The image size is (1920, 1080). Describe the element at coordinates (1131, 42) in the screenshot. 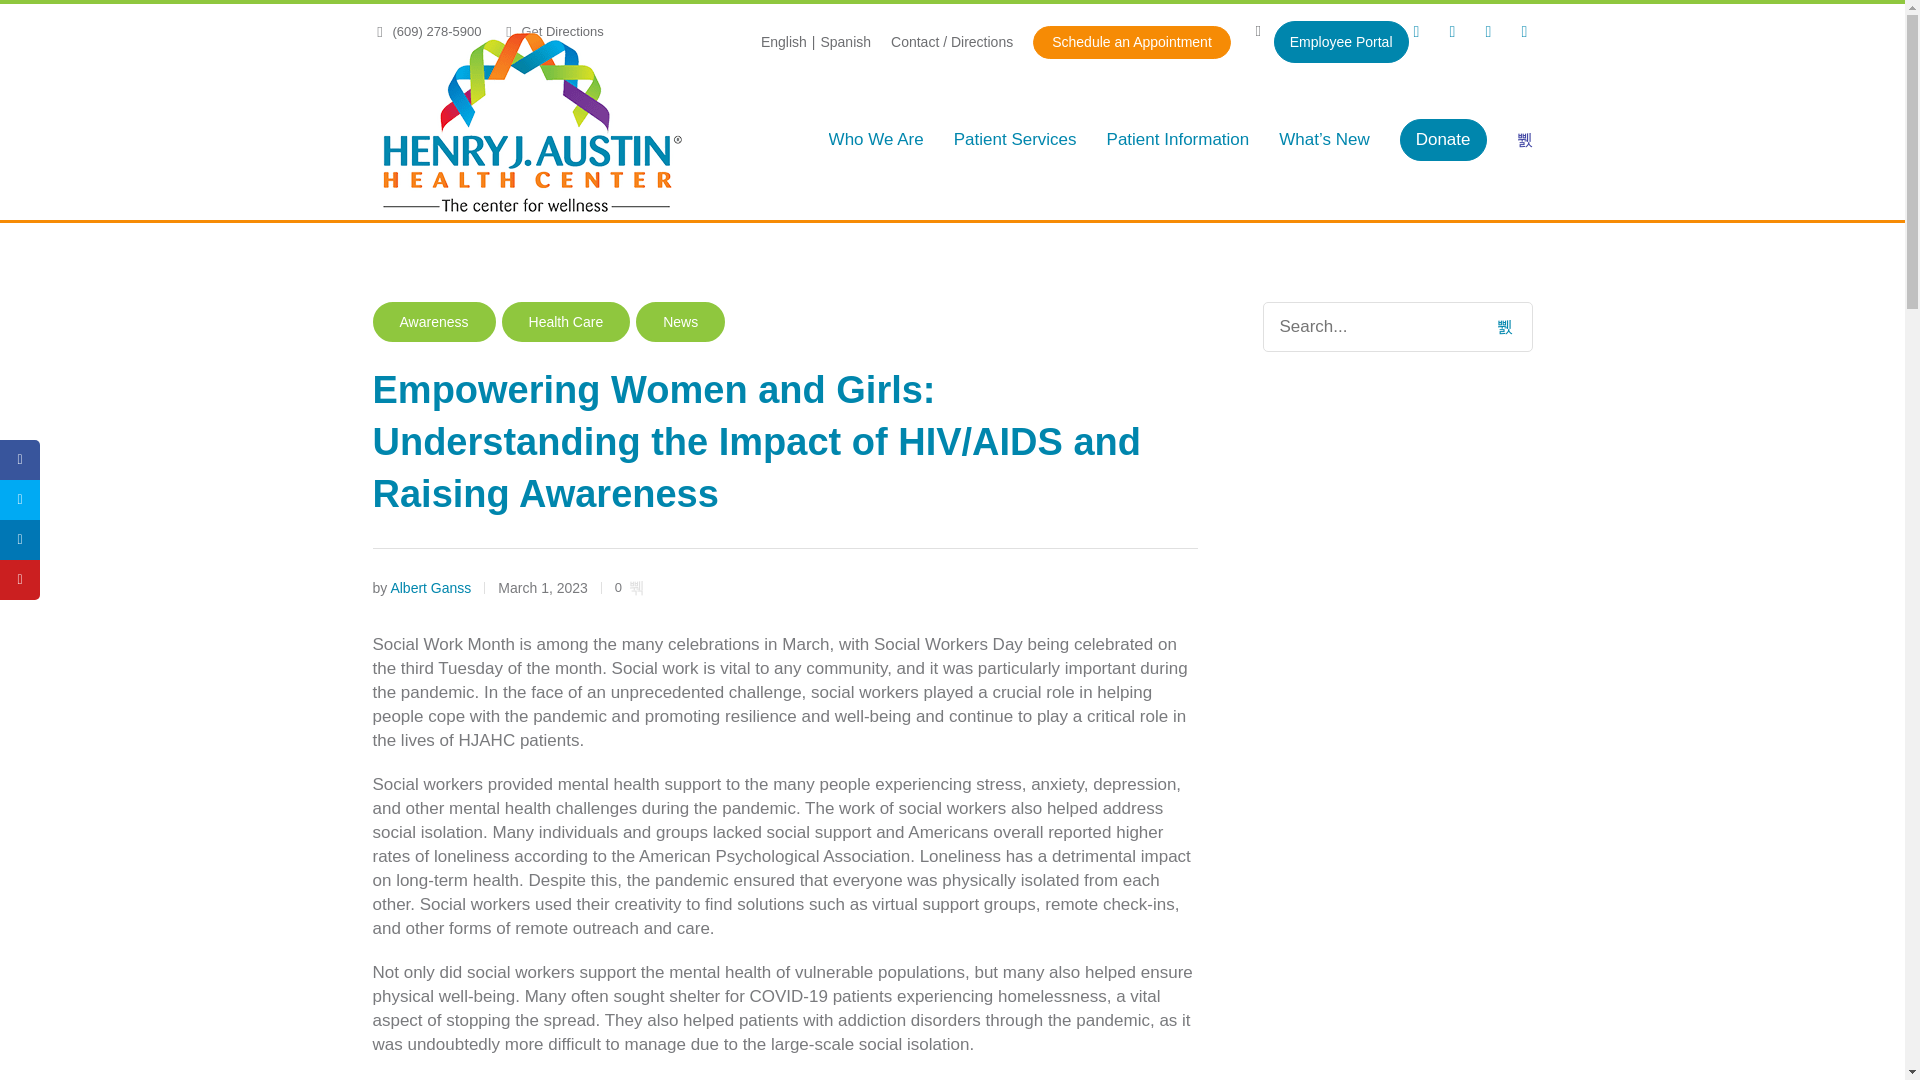

I see `Schedule an Appointment` at that location.